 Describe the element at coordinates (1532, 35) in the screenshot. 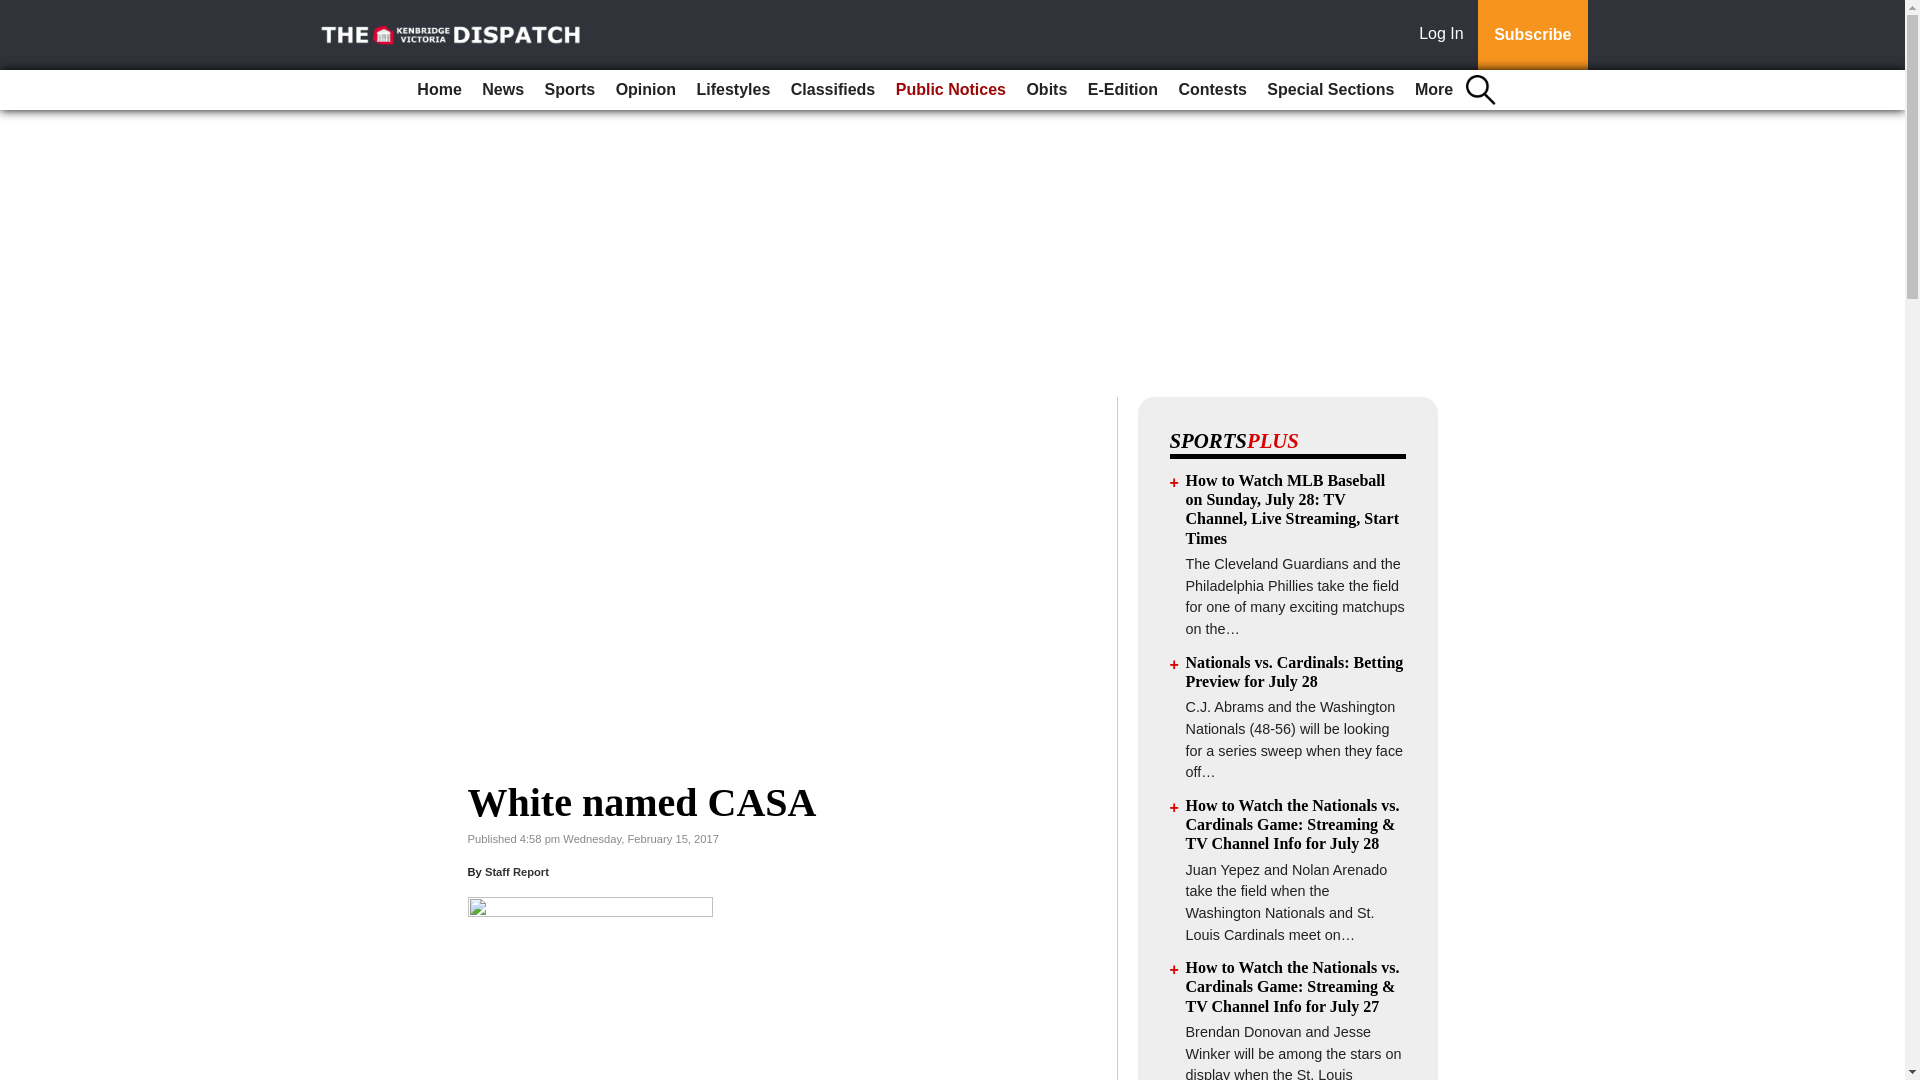

I see `Subscribe` at that location.